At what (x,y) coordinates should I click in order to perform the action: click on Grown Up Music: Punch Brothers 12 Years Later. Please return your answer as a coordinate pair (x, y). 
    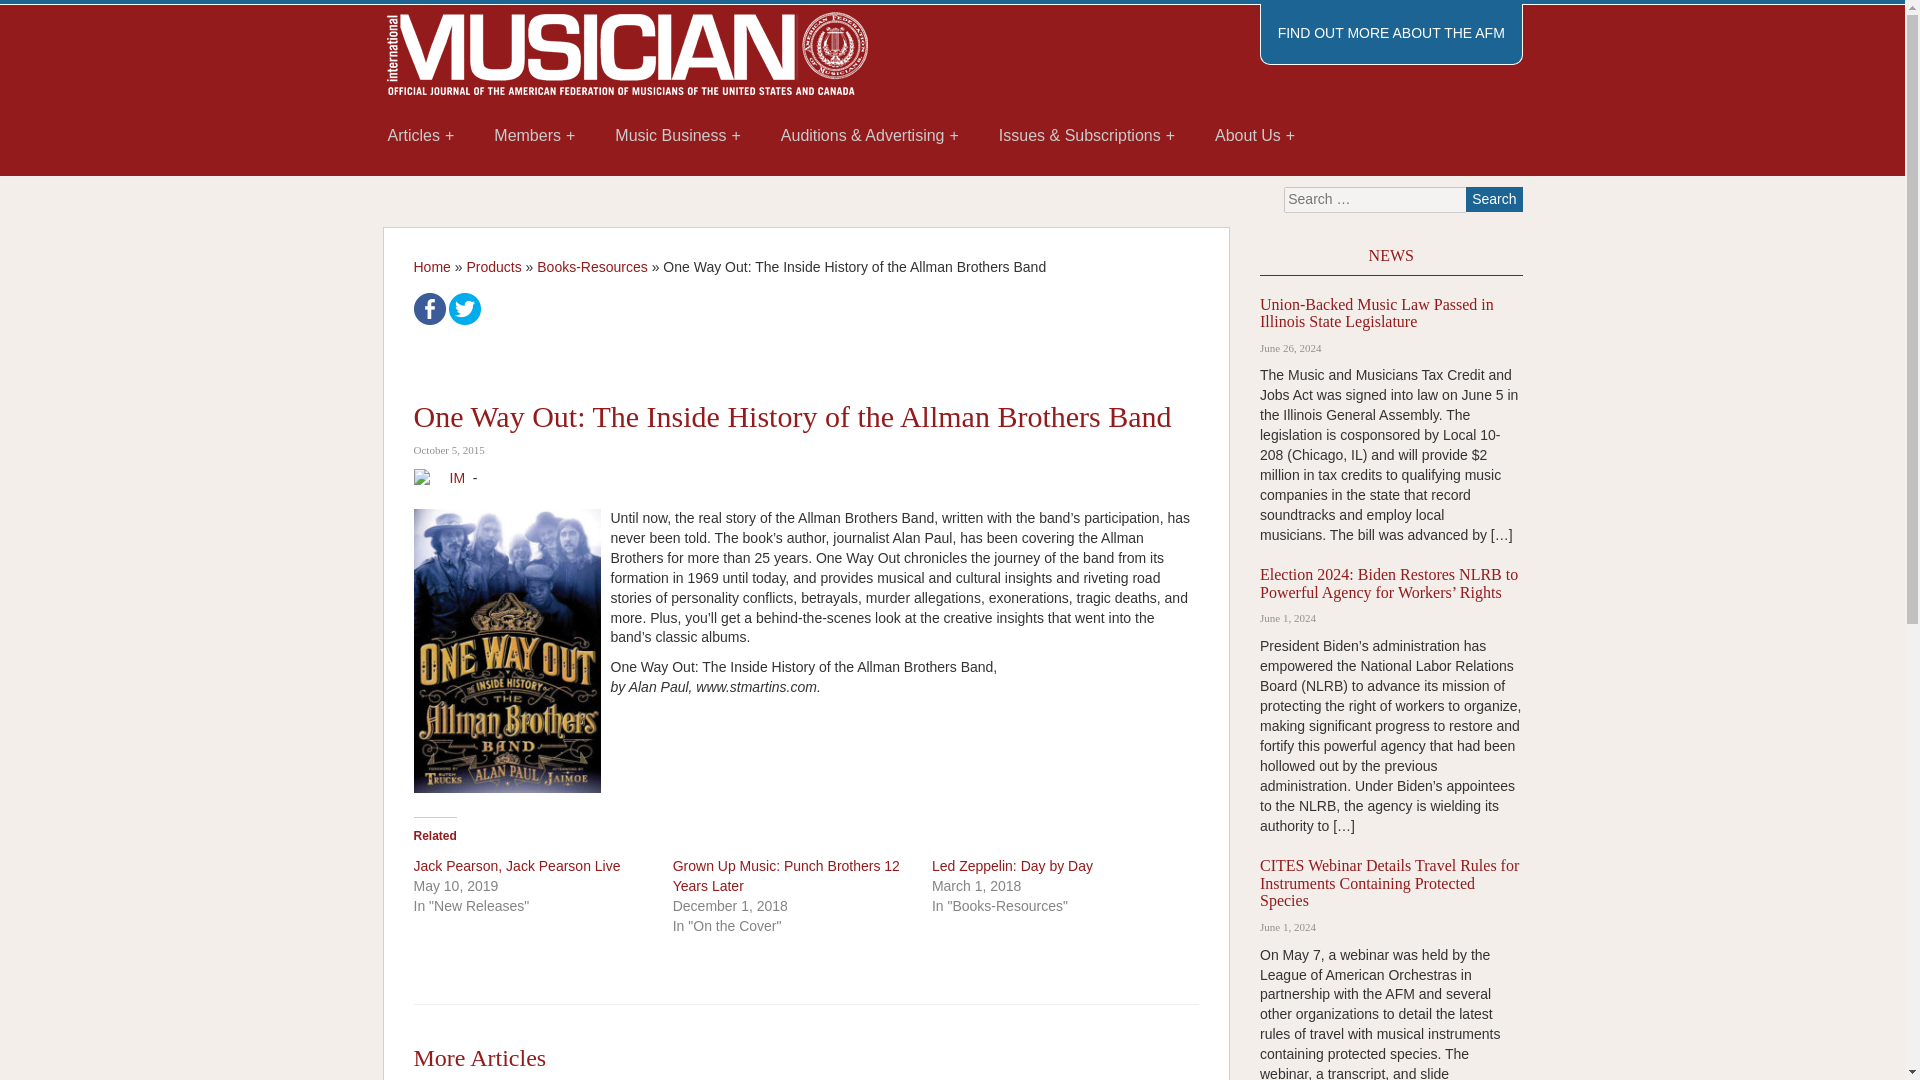
    Looking at the image, I should click on (786, 876).